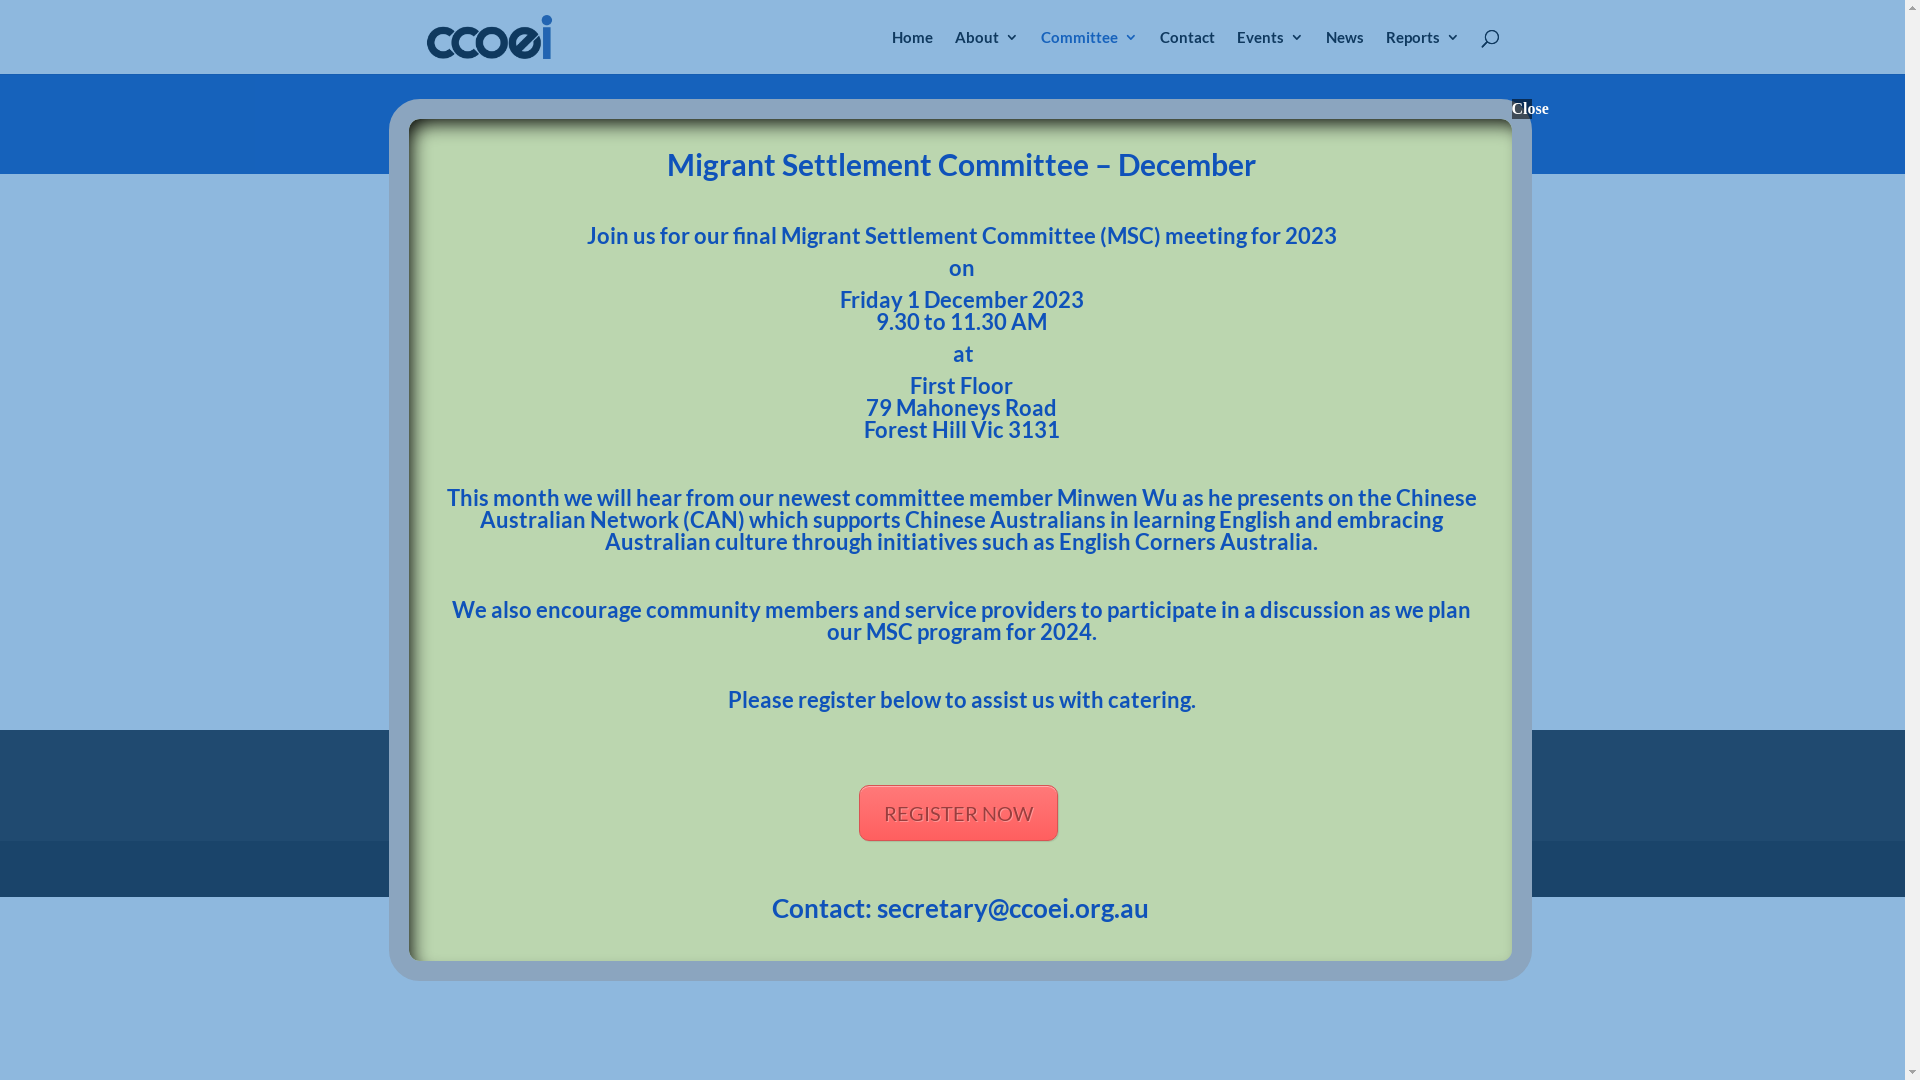  What do you see at coordinates (1423, 52) in the screenshot?
I see `Reports` at bounding box center [1423, 52].